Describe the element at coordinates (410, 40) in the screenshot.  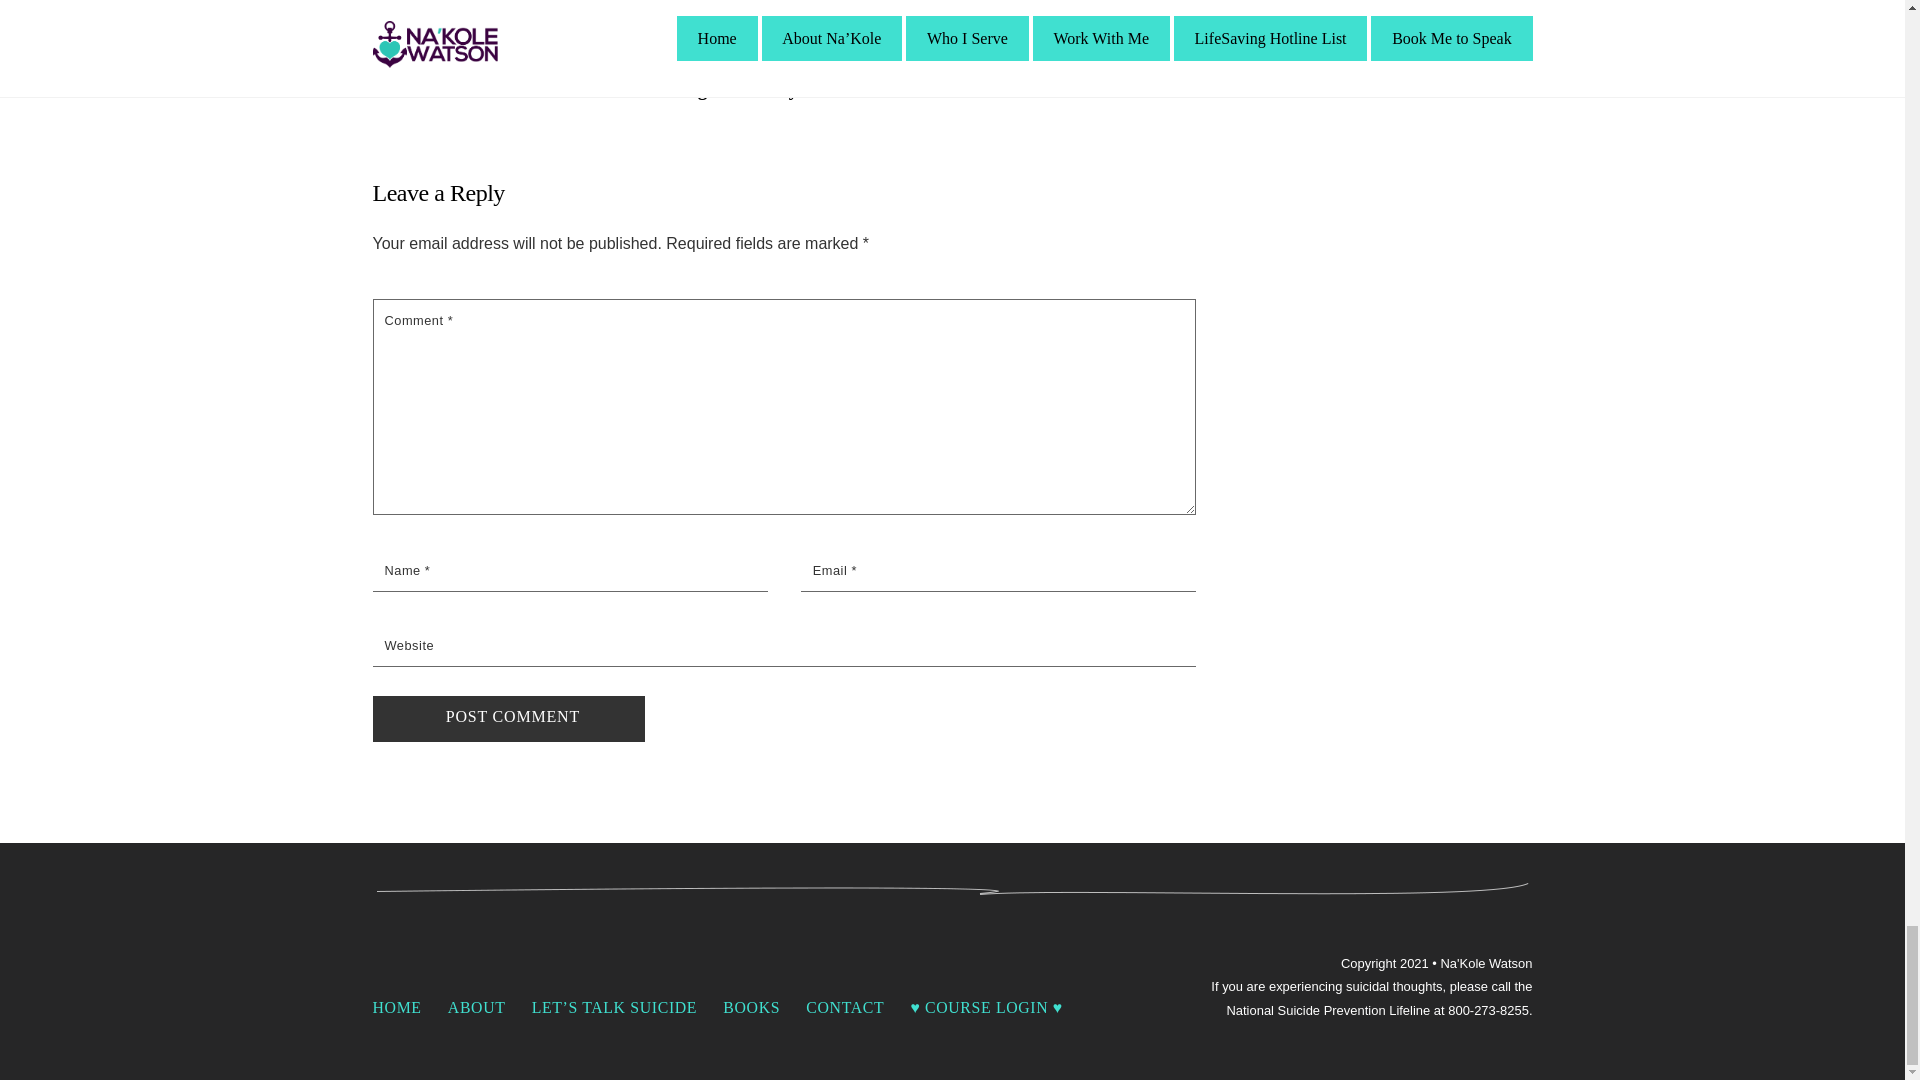
I see `INSPIRATION` at that location.